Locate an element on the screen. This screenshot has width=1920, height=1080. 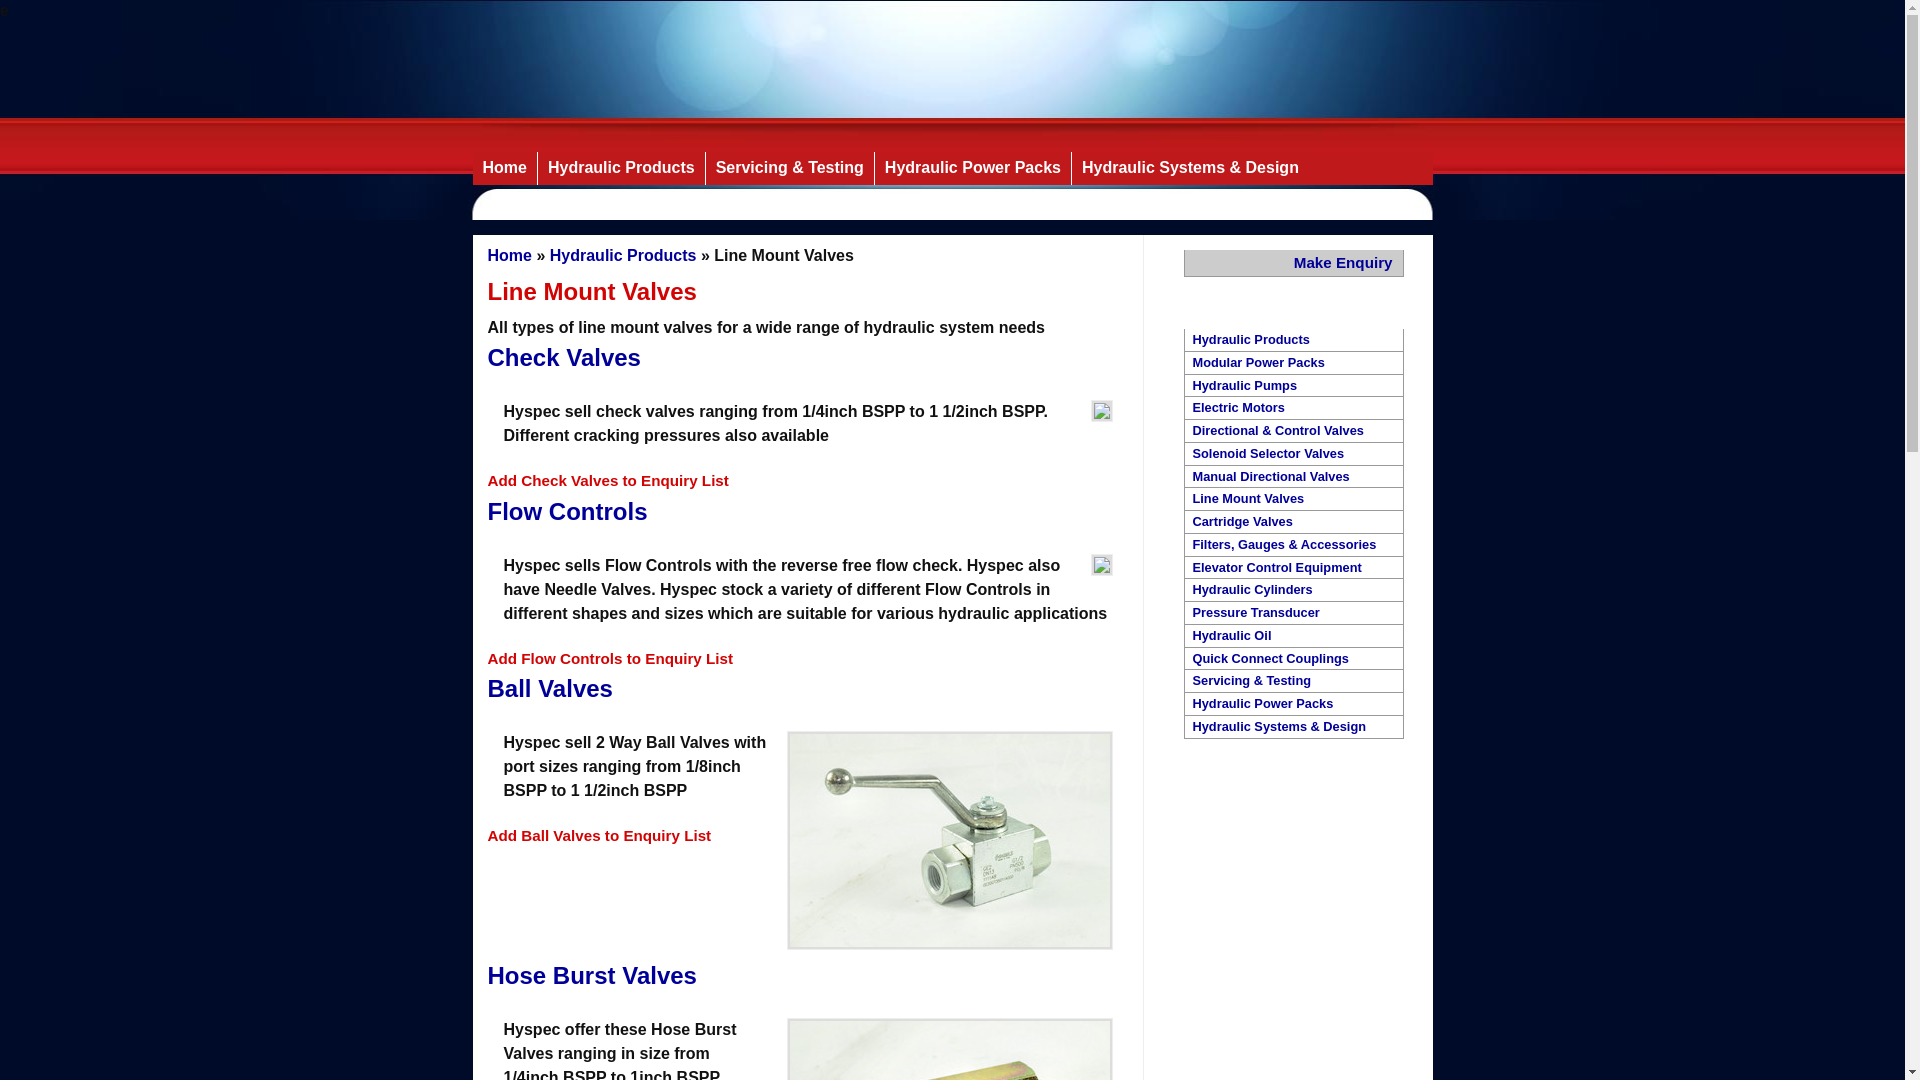
  is located at coordinates (490, 720).